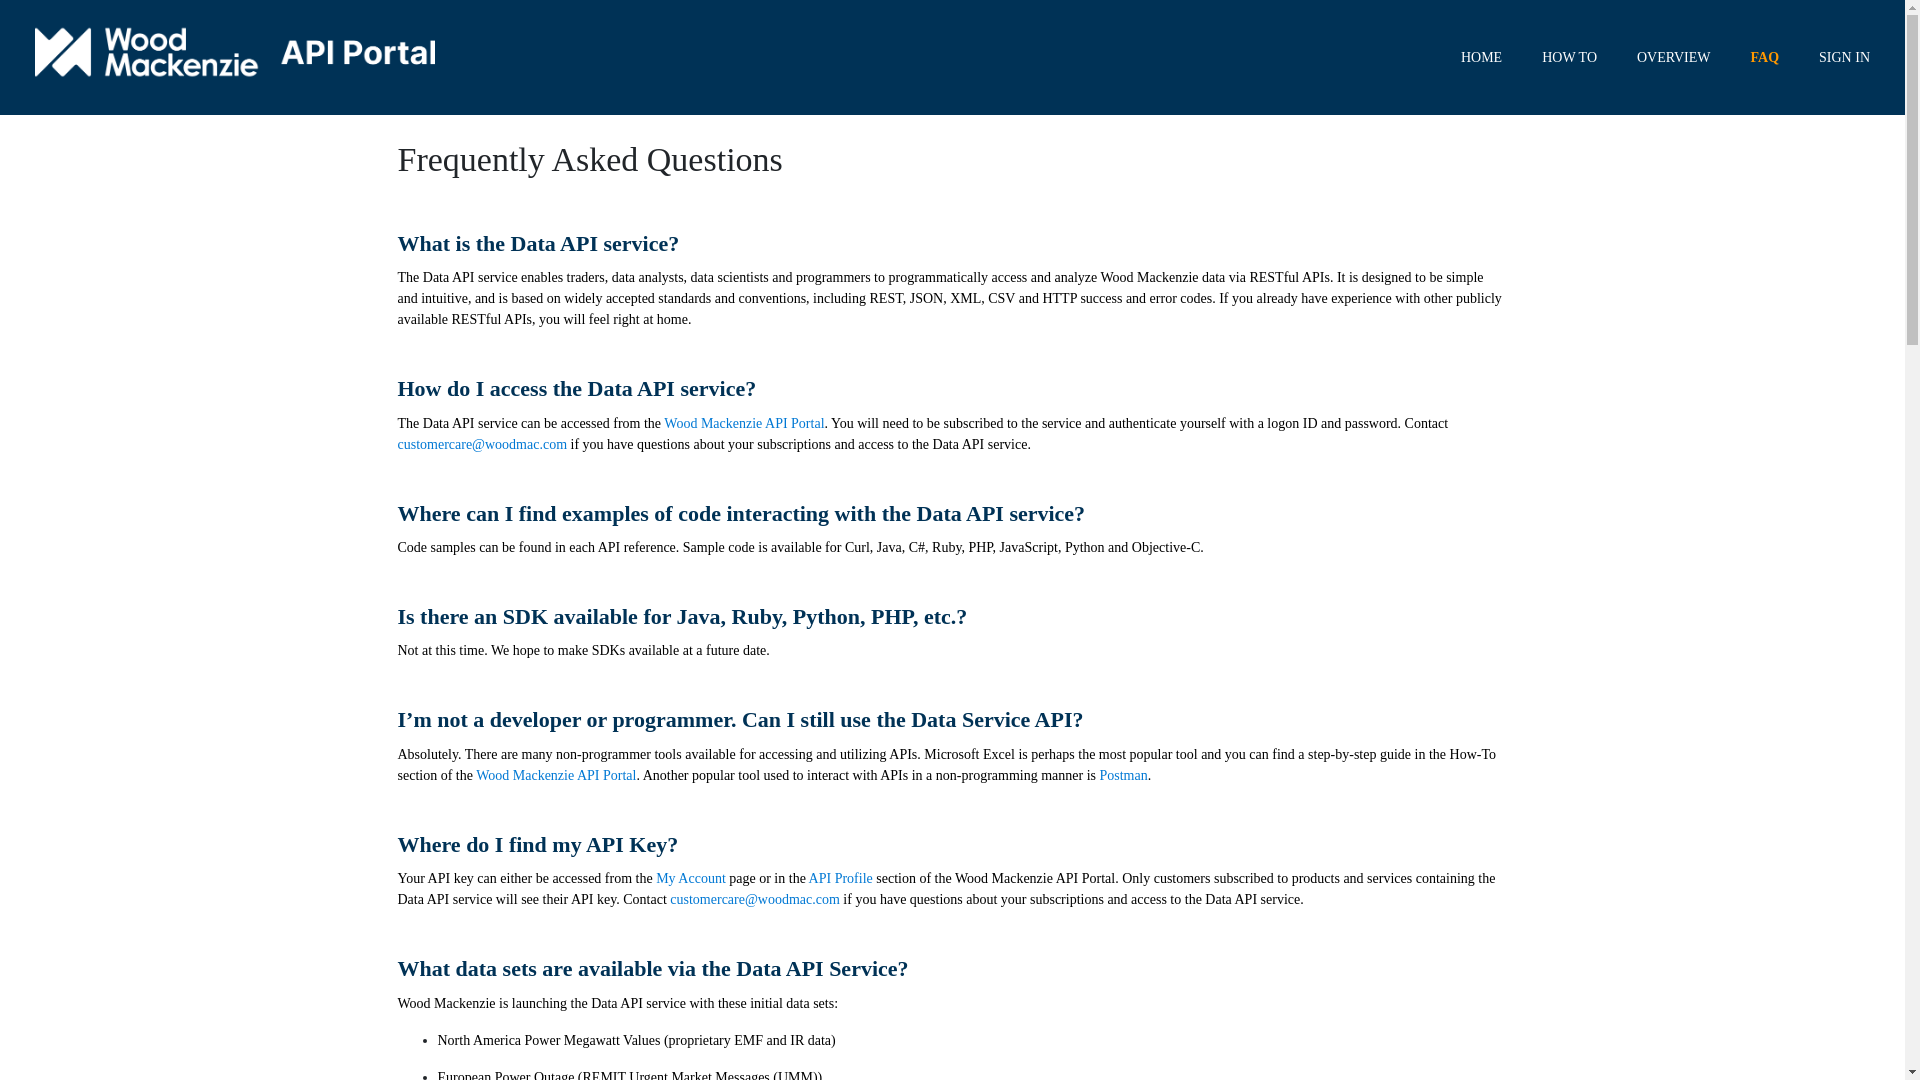 The height and width of the screenshot is (1080, 1920). What do you see at coordinates (690, 878) in the screenshot?
I see `My Account` at bounding box center [690, 878].